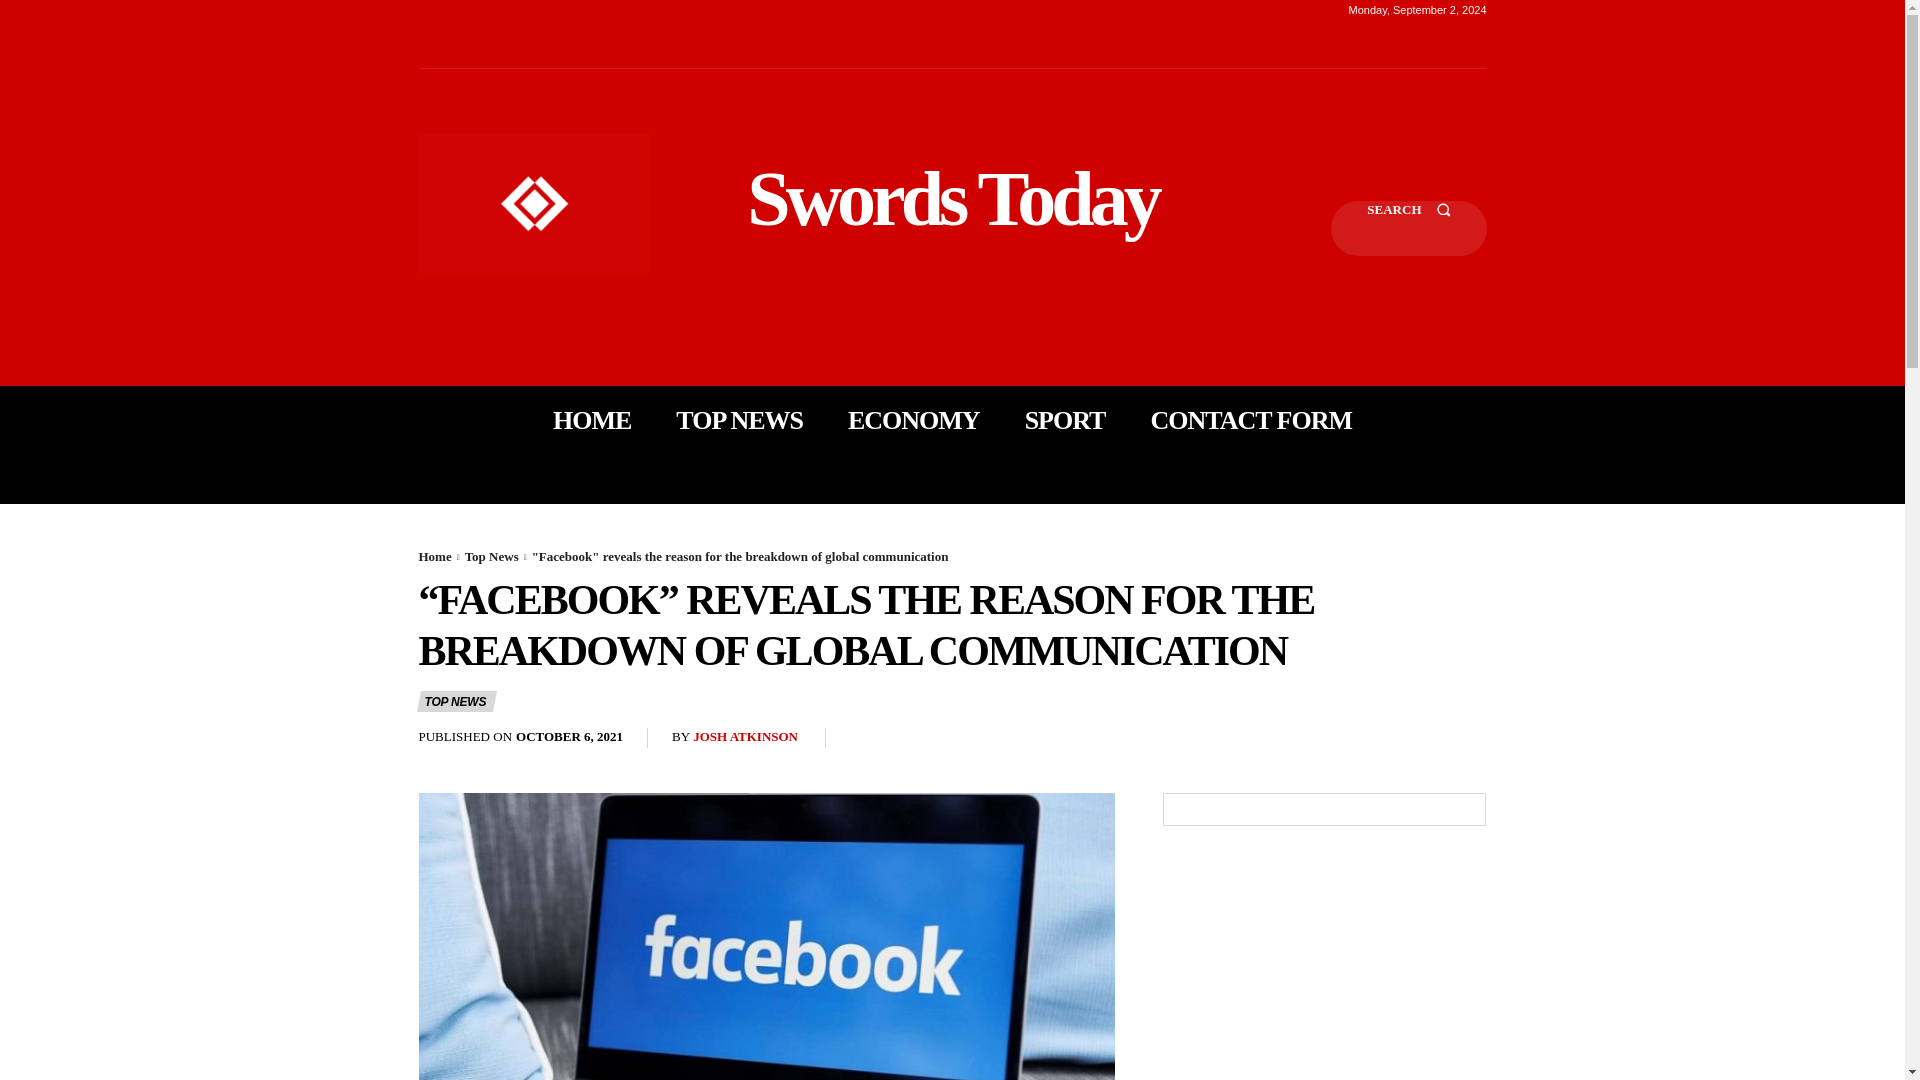 The image size is (1920, 1080). What do you see at coordinates (738, 420) in the screenshot?
I see `TOP NEWS` at bounding box center [738, 420].